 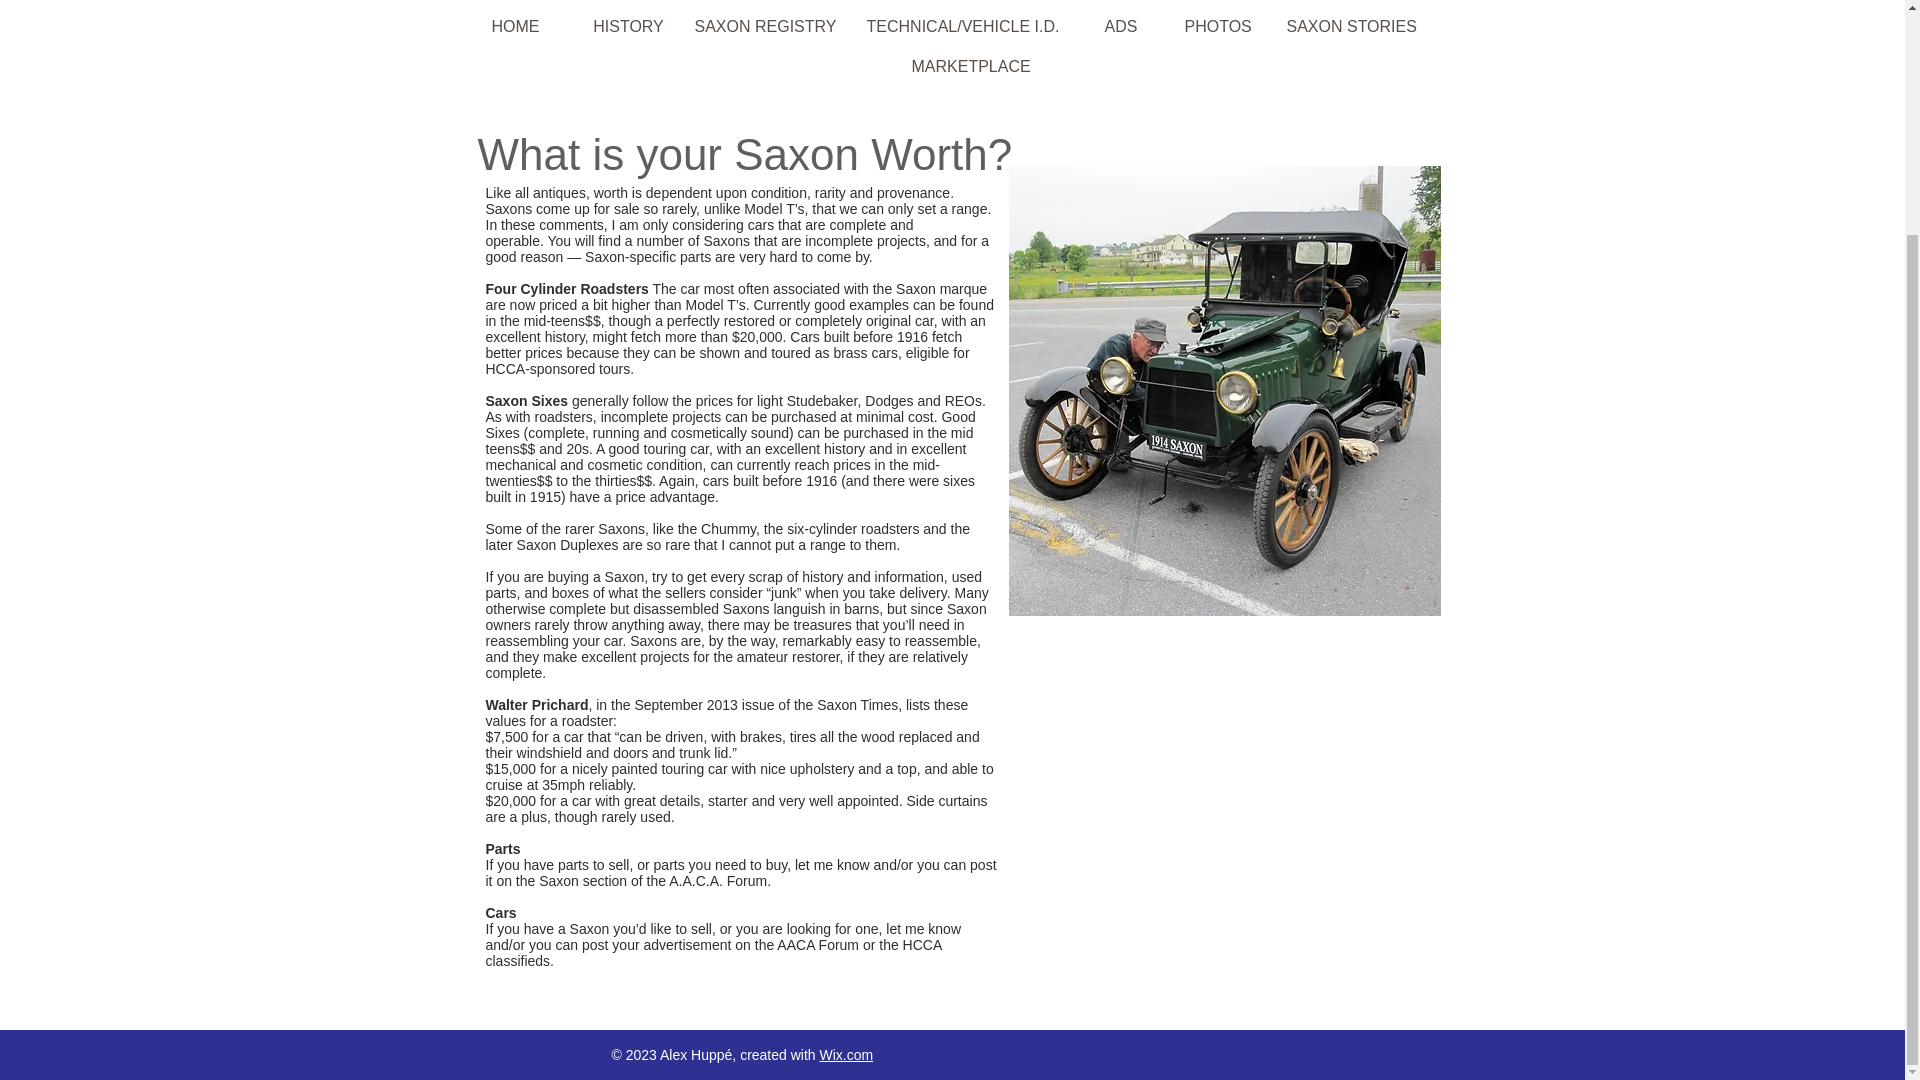 What do you see at coordinates (846, 1054) in the screenshot?
I see `Wix.com` at bounding box center [846, 1054].